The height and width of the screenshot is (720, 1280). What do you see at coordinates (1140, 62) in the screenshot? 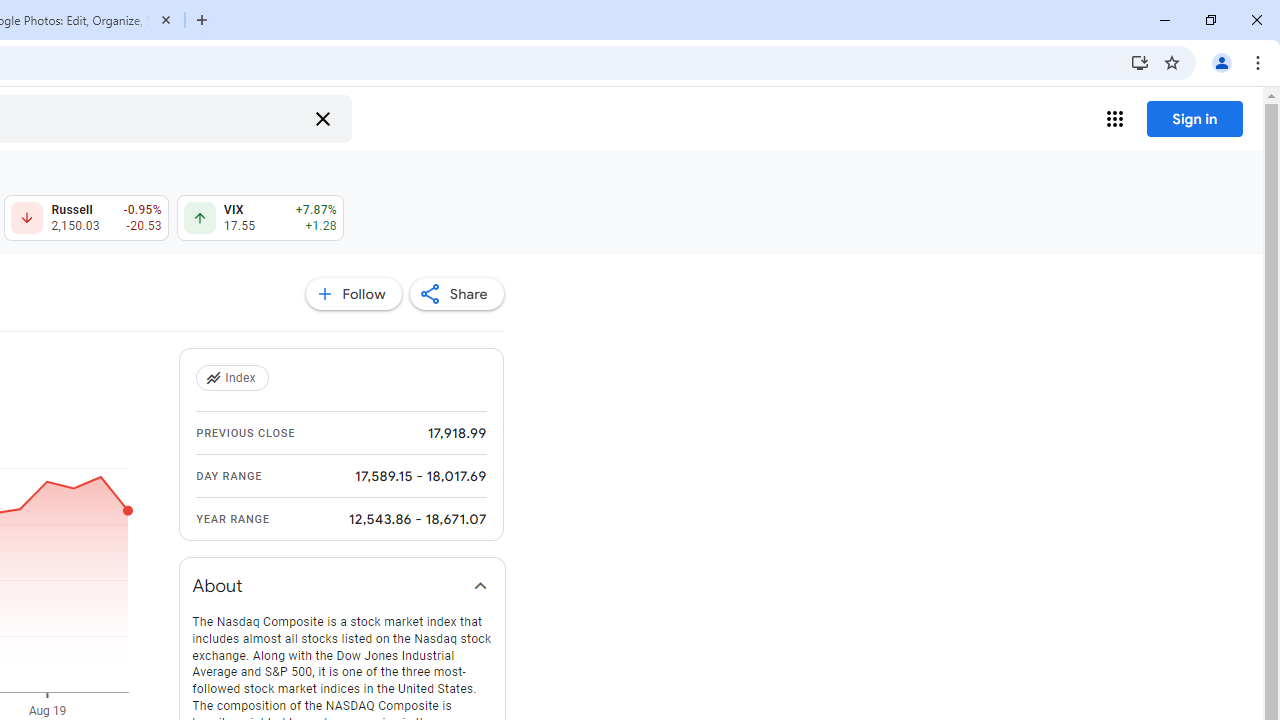
I see `Install Google Finance` at bounding box center [1140, 62].